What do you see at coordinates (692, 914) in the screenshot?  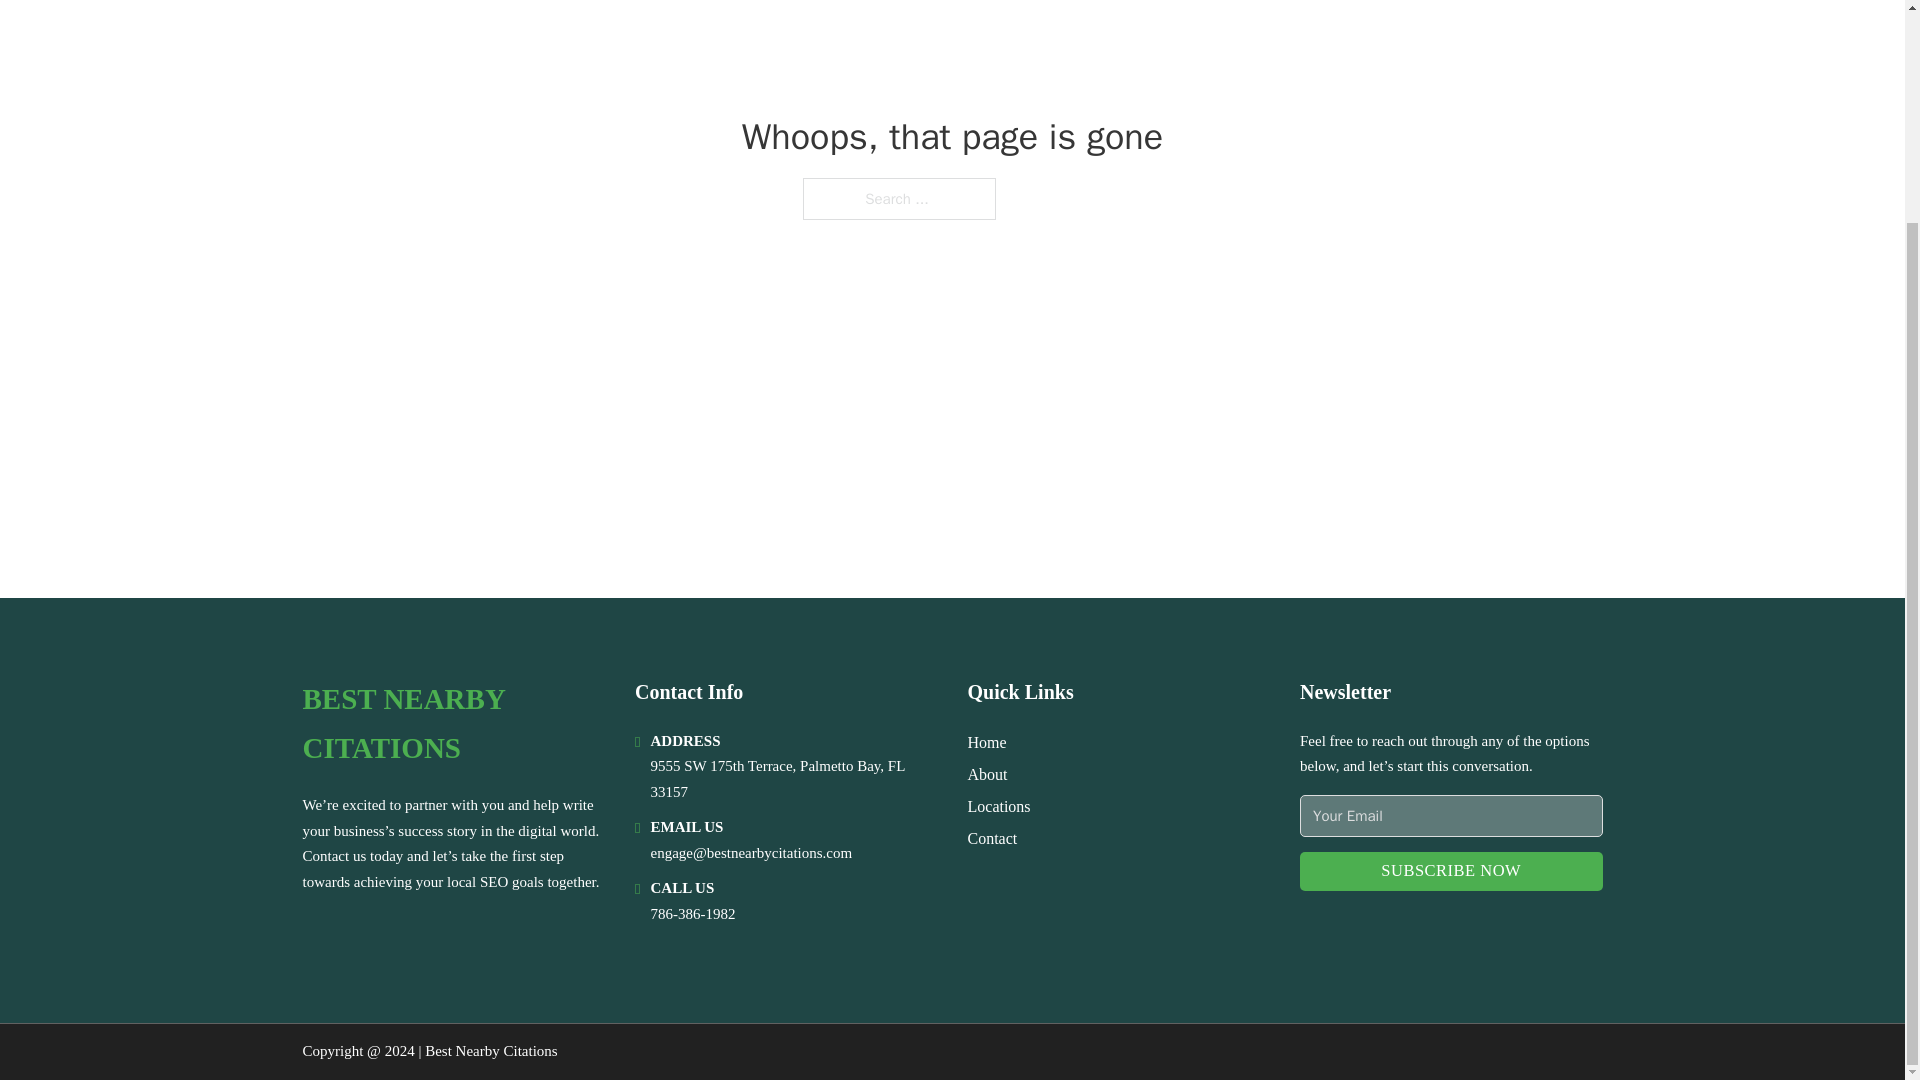 I see `786-386-1982` at bounding box center [692, 914].